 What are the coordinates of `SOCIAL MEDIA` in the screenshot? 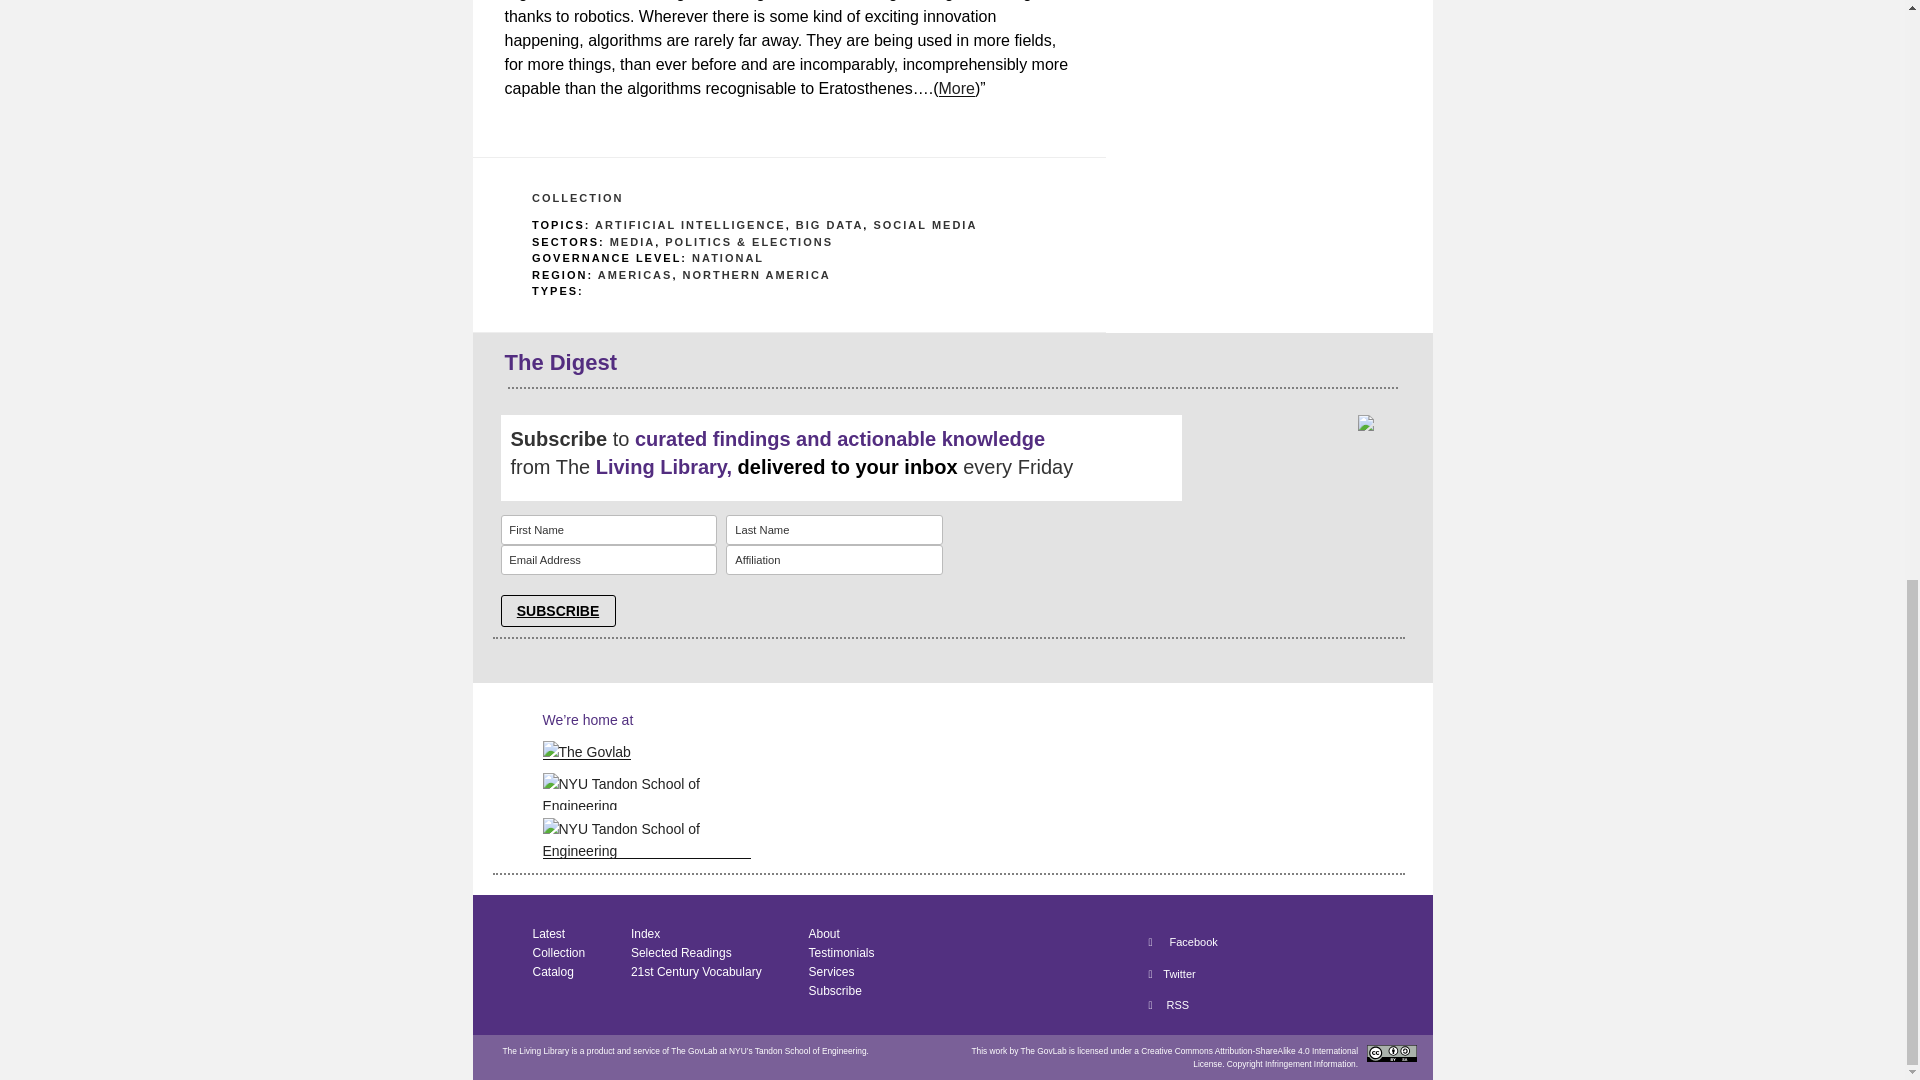 It's located at (925, 225).